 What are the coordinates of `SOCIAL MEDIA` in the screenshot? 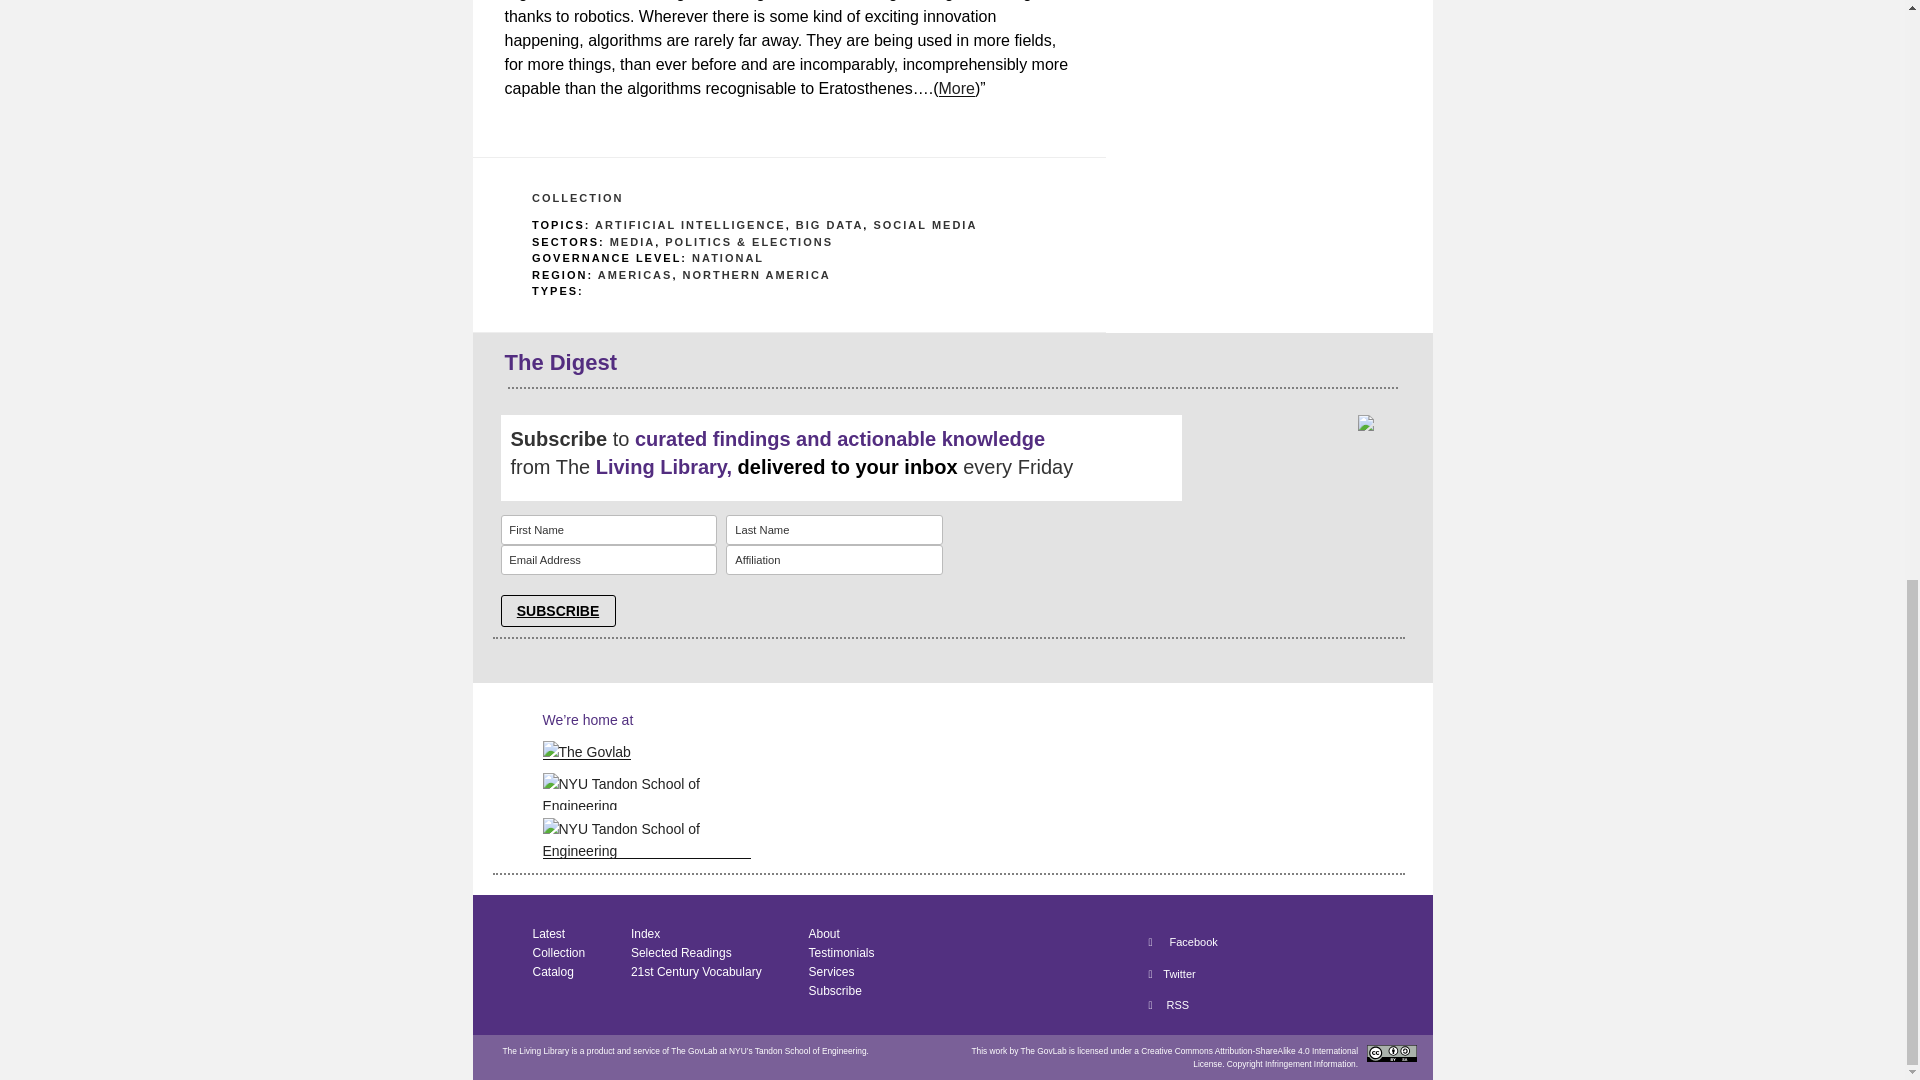 It's located at (925, 225).